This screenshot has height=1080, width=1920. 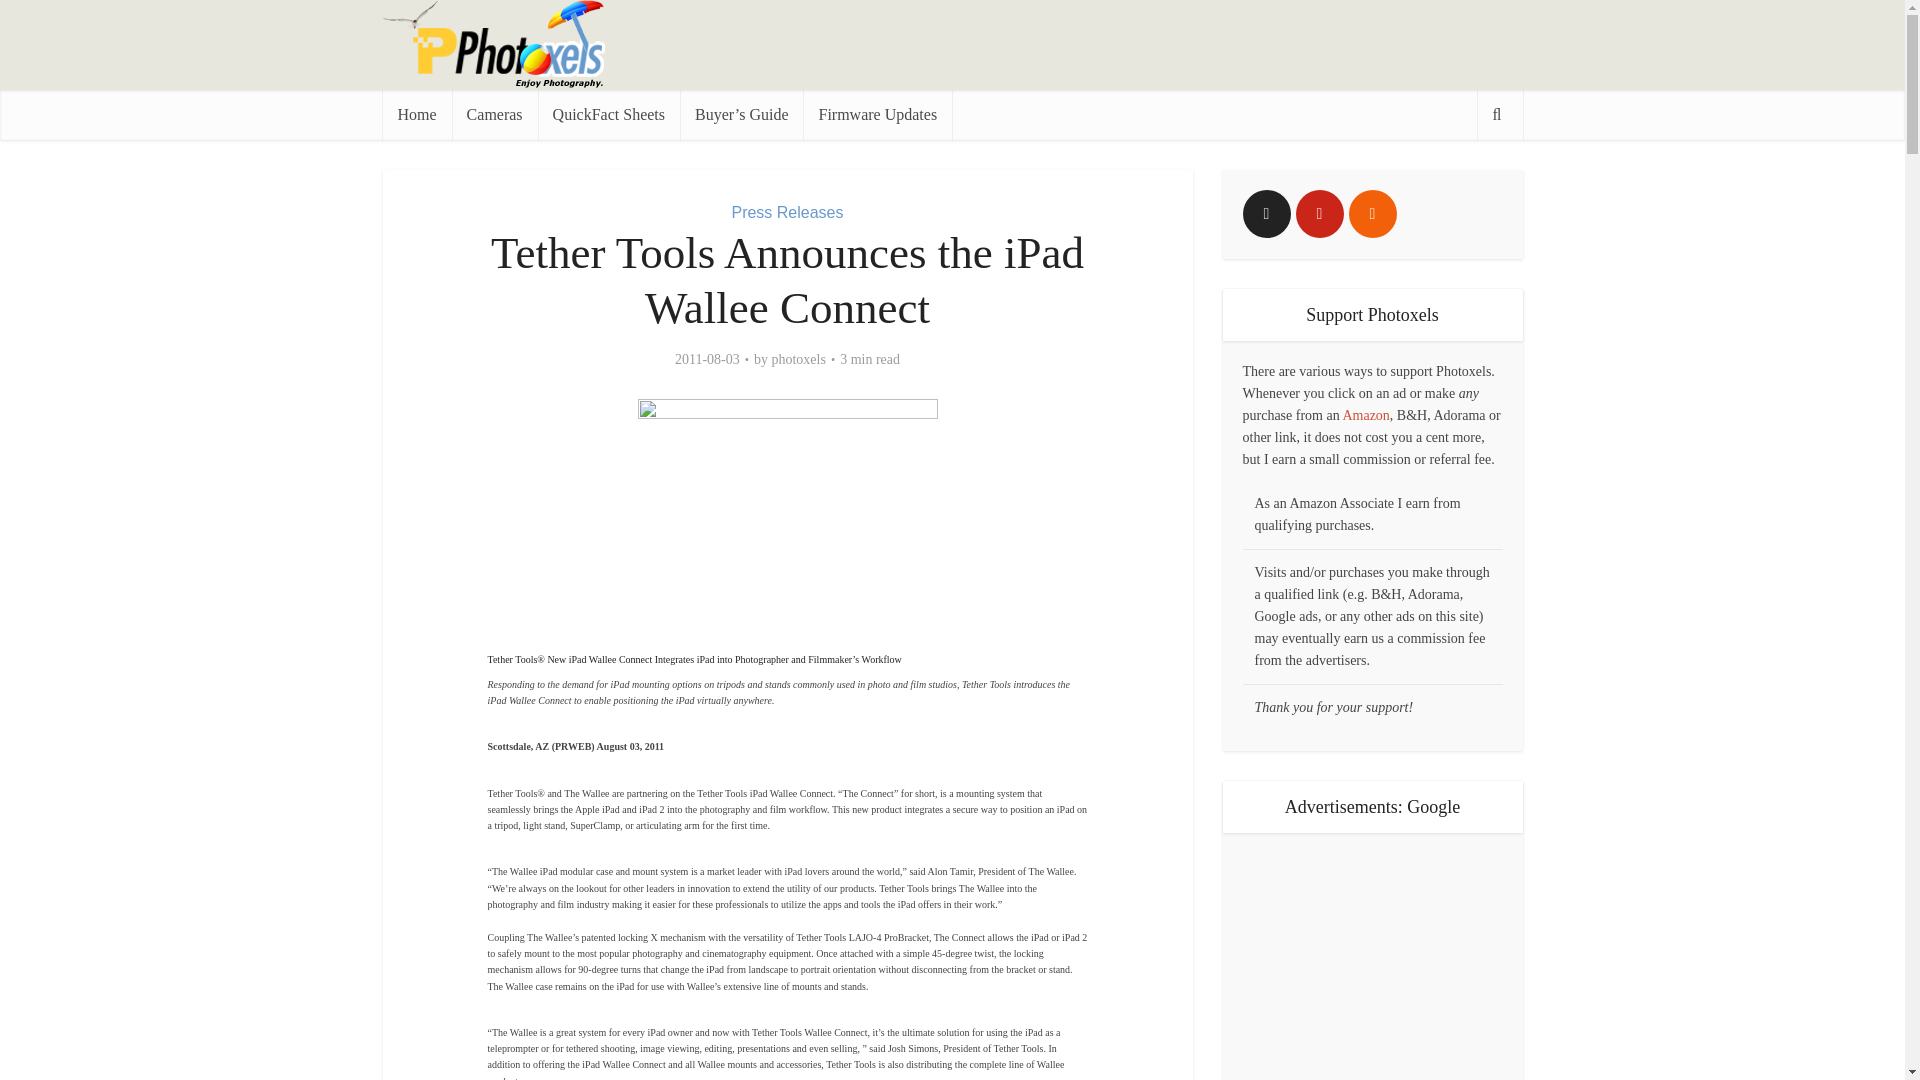 I want to click on QuickFact Sheets, so click(x=608, y=114).